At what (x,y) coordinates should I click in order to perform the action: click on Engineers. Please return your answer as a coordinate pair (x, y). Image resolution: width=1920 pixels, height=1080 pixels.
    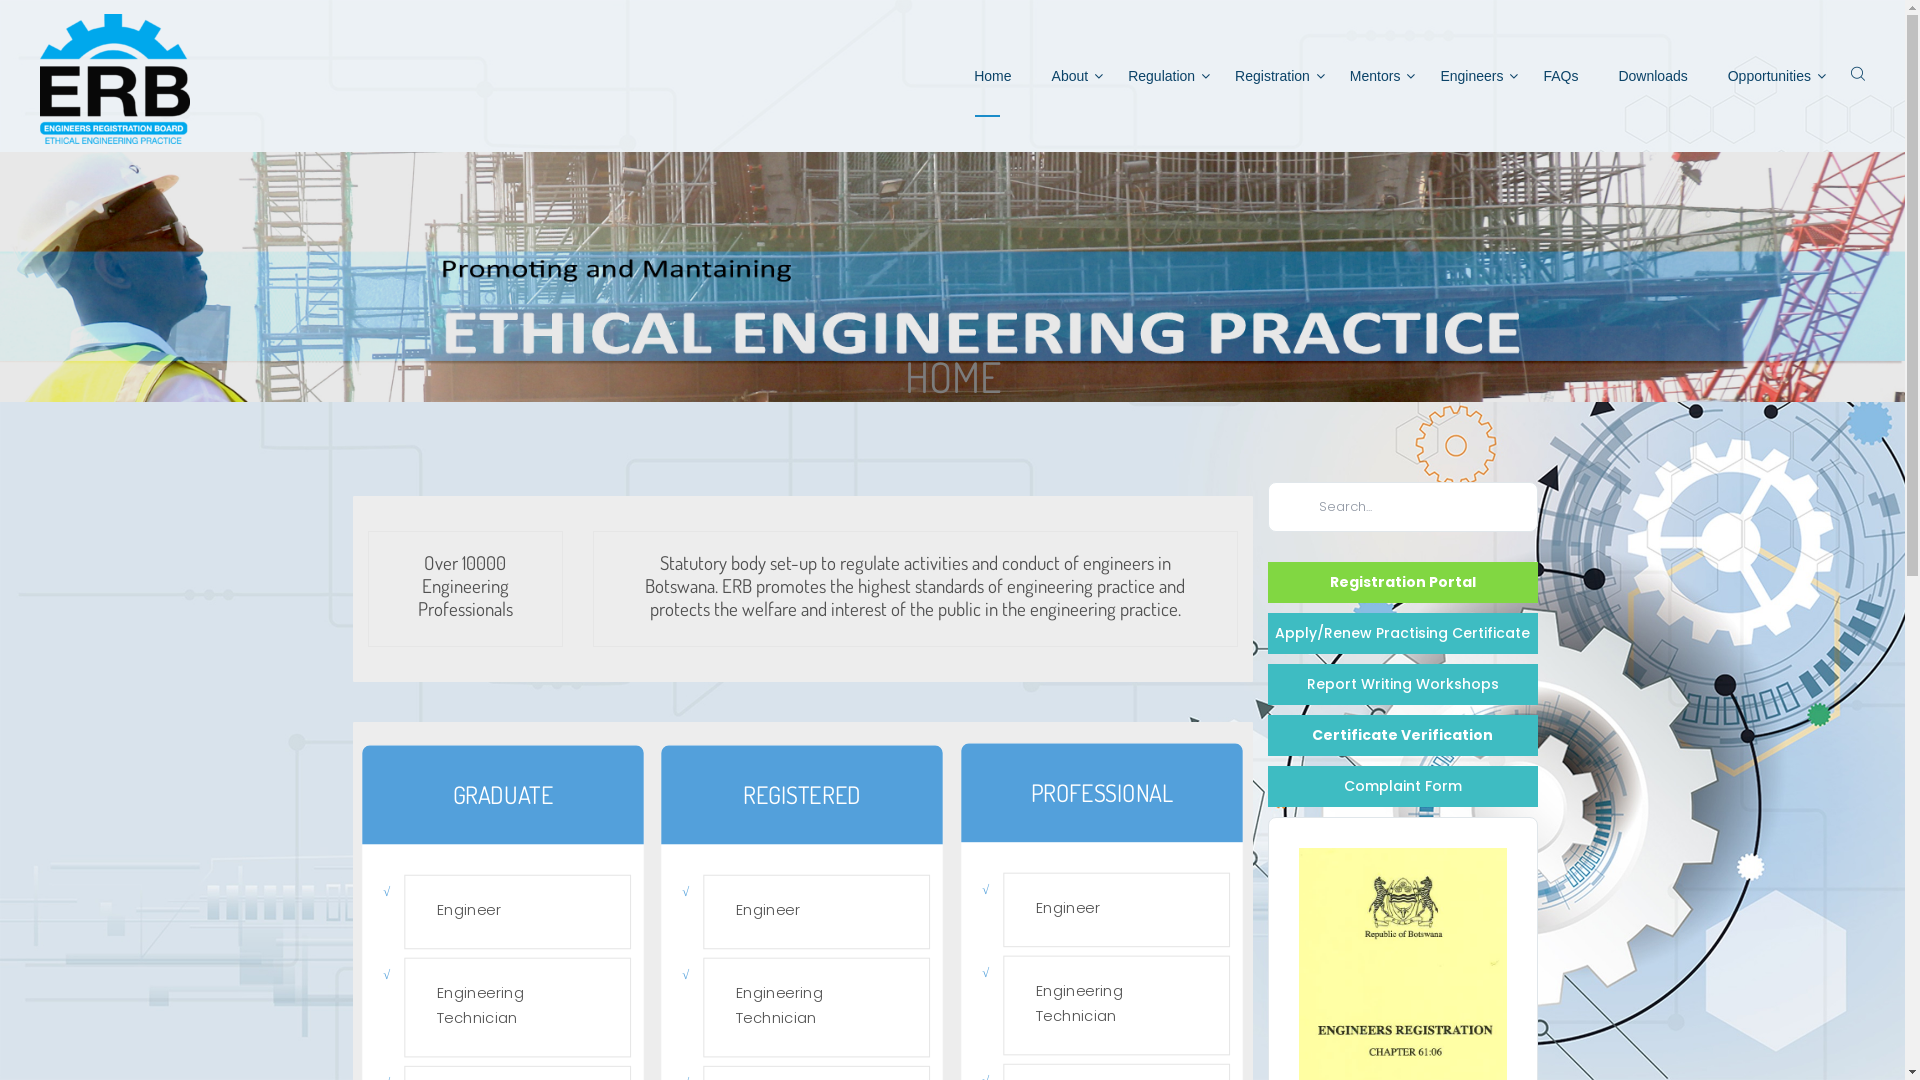
    Looking at the image, I should click on (1472, 76).